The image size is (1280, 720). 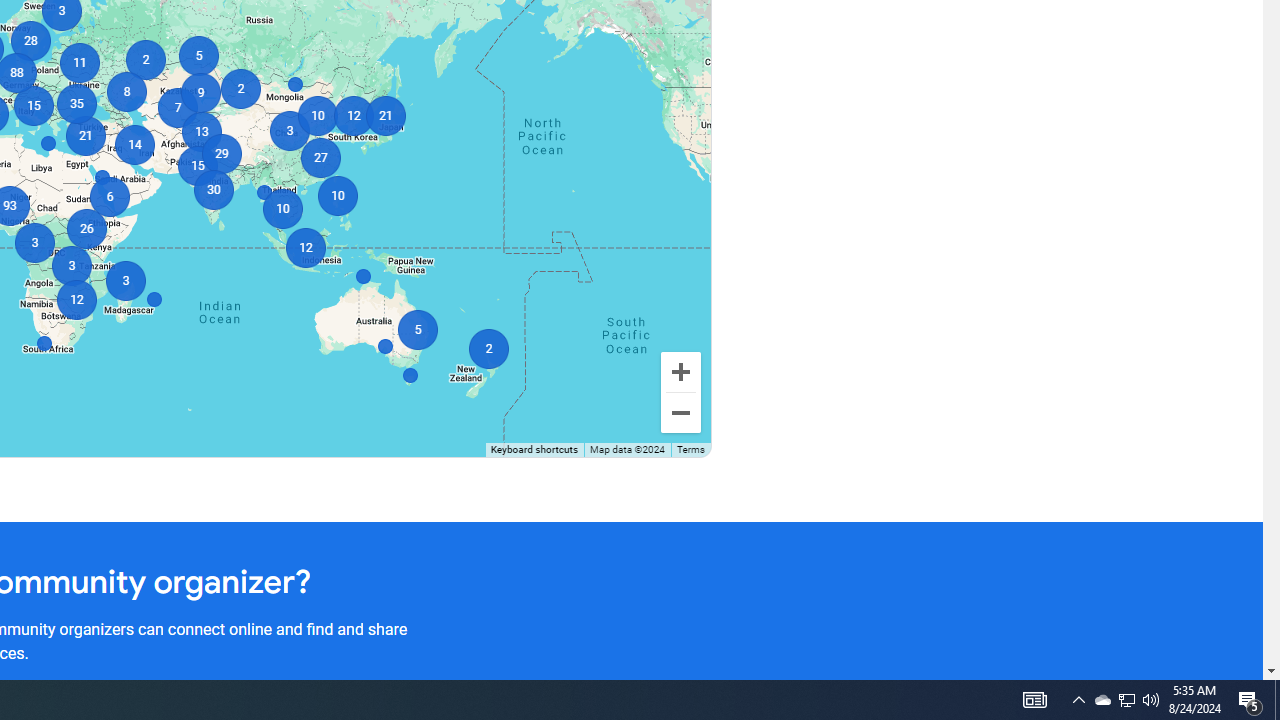 What do you see at coordinates (30, 40) in the screenshot?
I see `28` at bounding box center [30, 40].